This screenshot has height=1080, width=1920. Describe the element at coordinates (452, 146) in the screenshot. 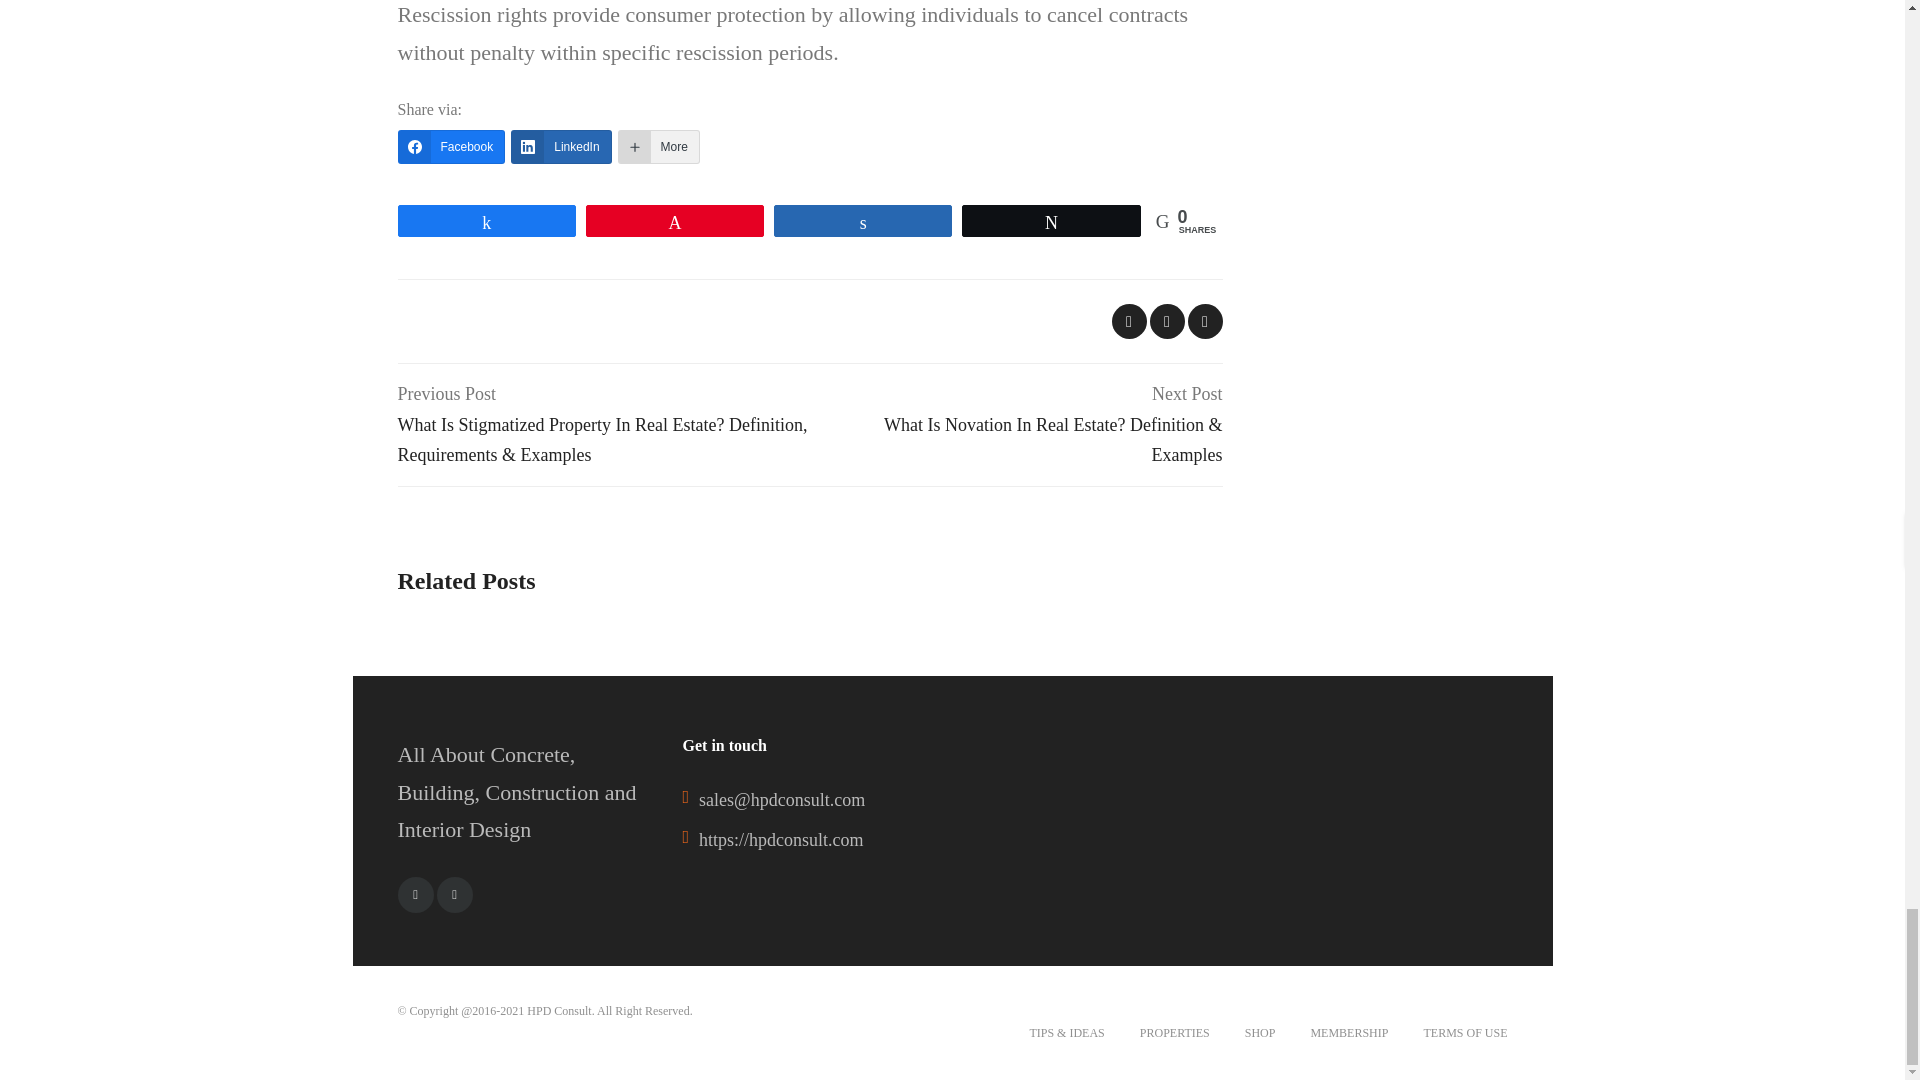

I see `Facebook` at that location.